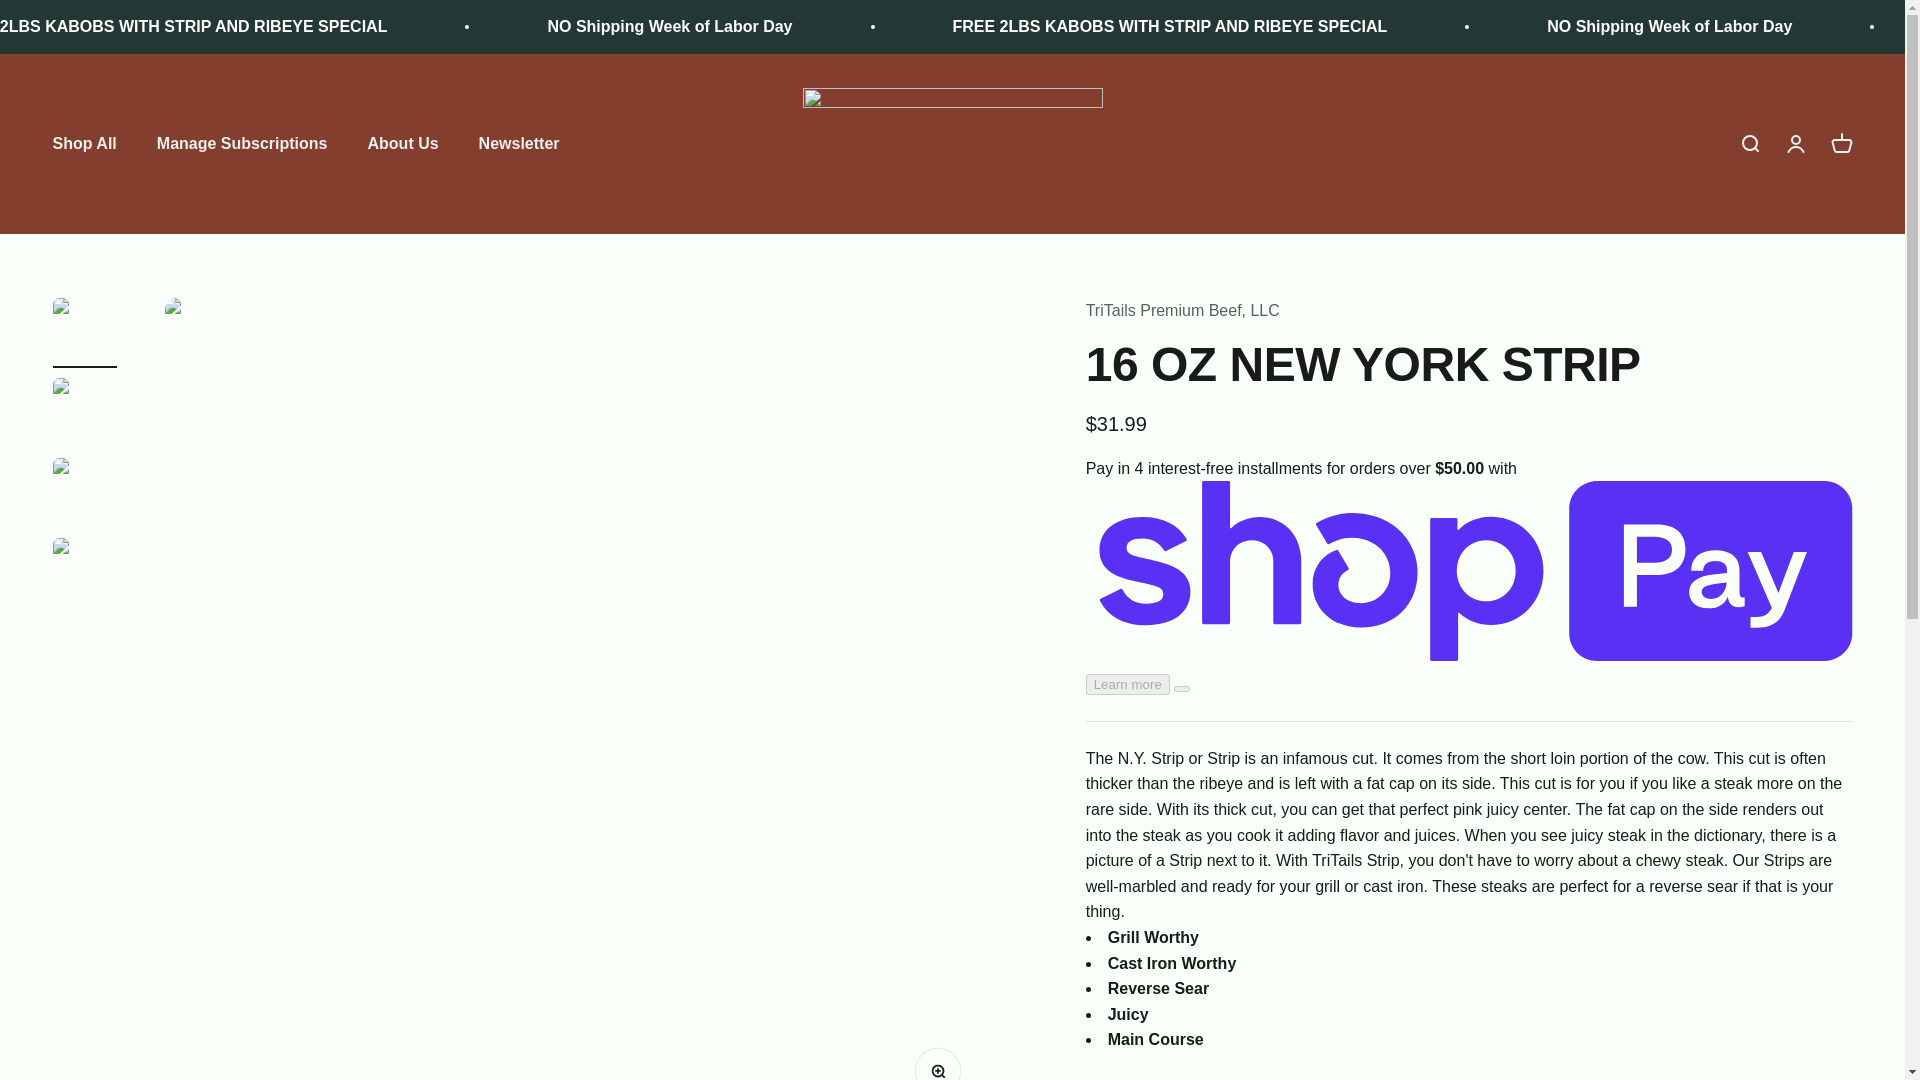 The height and width of the screenshot is (1080, 1920). Describe the element at coordinates (404, 144) in the screenshot. I see `About Us` at that location.